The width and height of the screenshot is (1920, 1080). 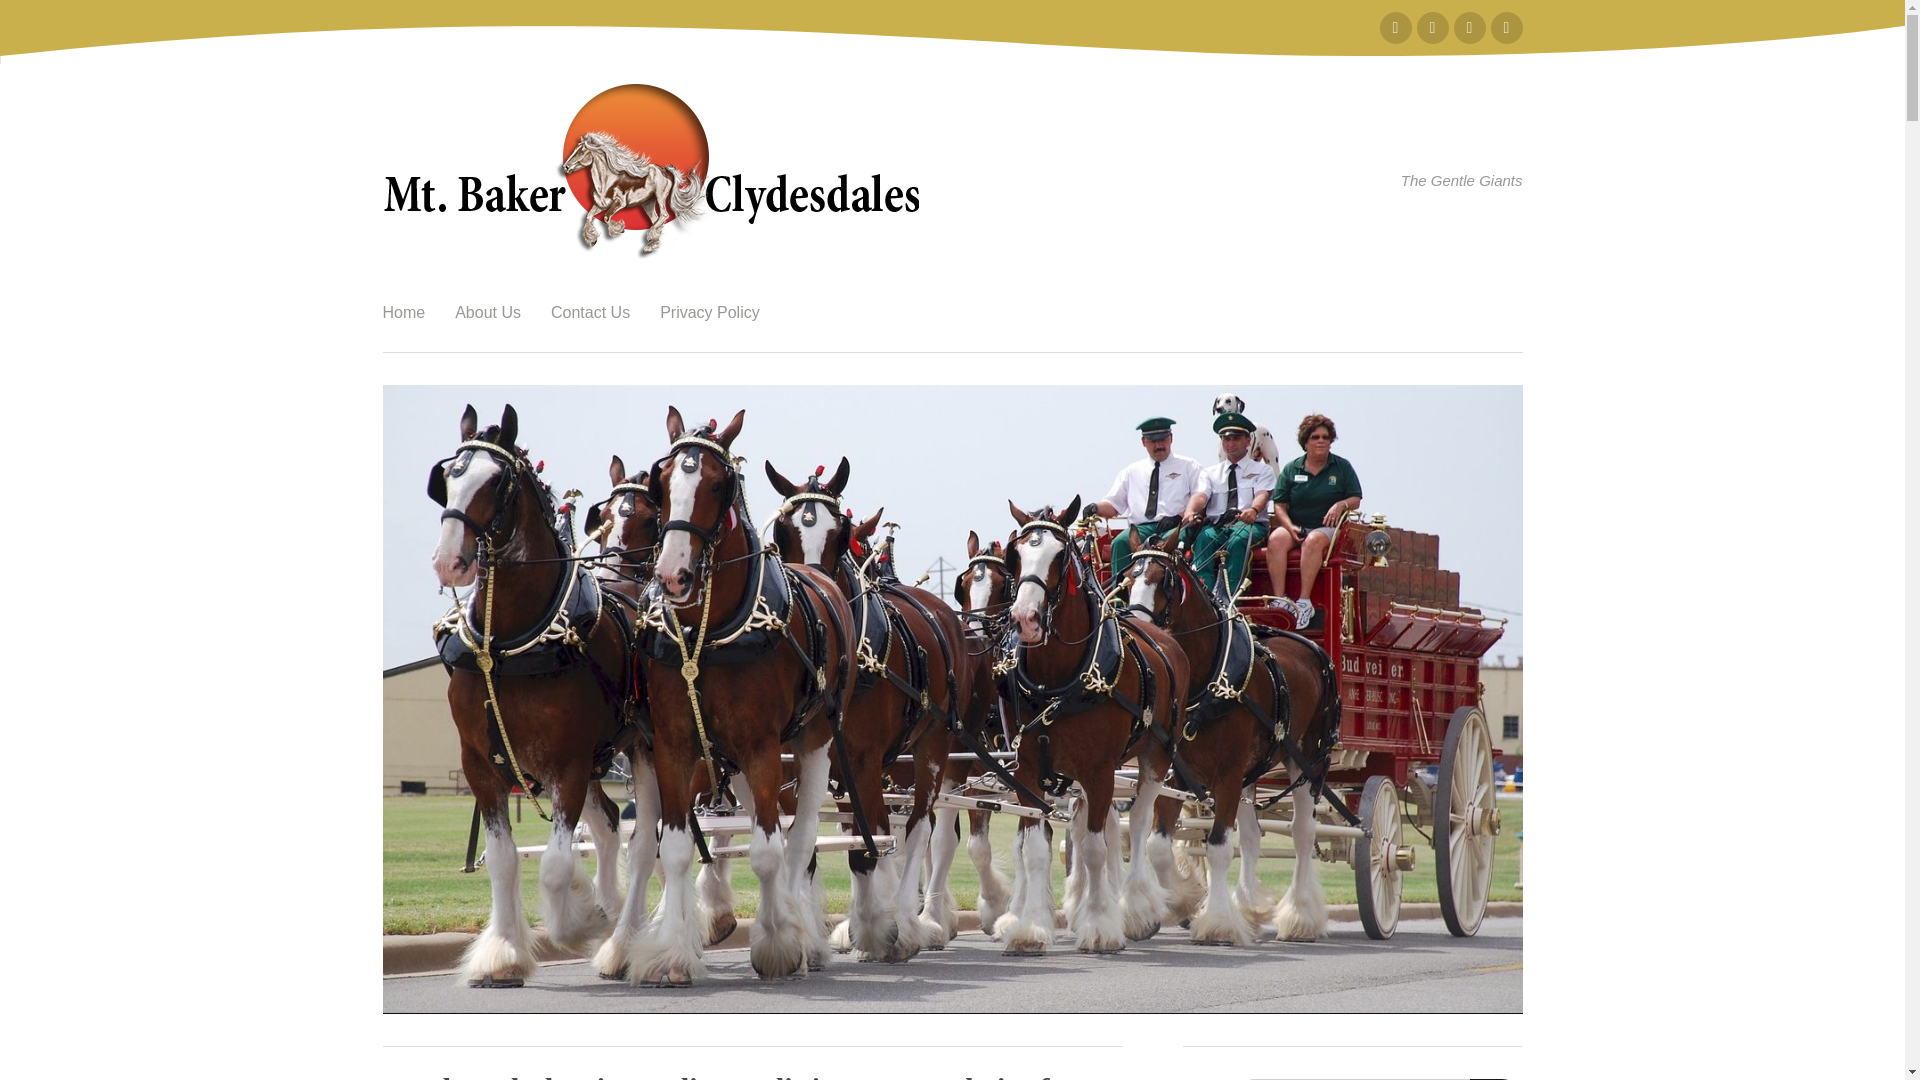 What do you see at coordinates (710, 312) in the screenshot?
I see `Privacy Policy` at bounding box center [710, 312].